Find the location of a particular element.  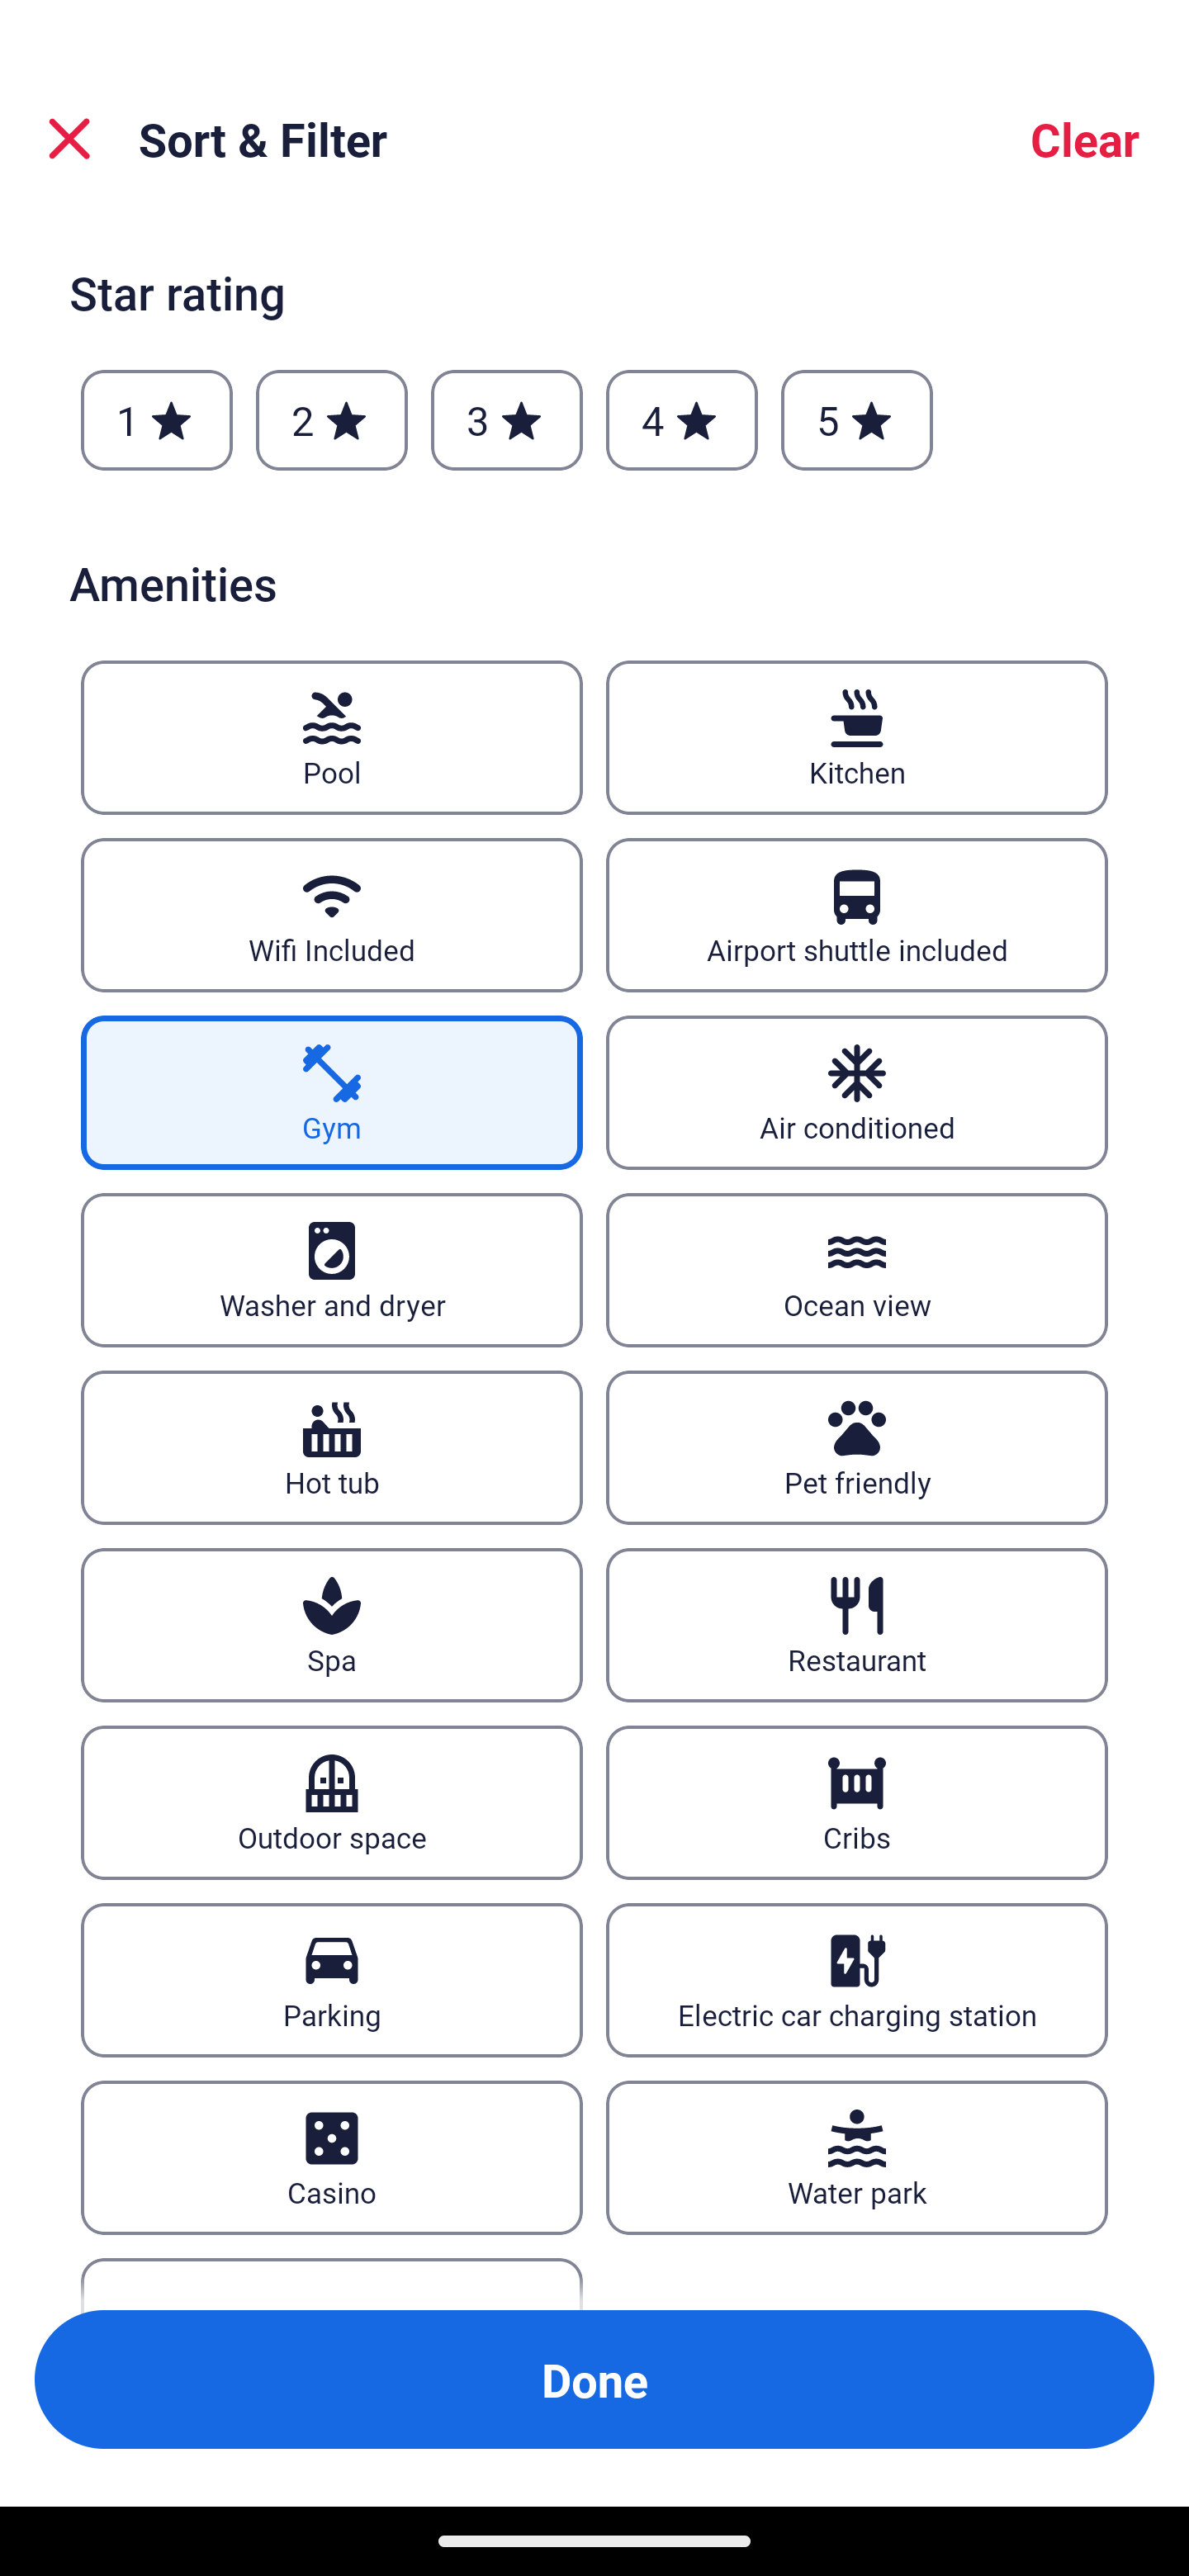

Outdoor space is located at coordinates (331, 1803).